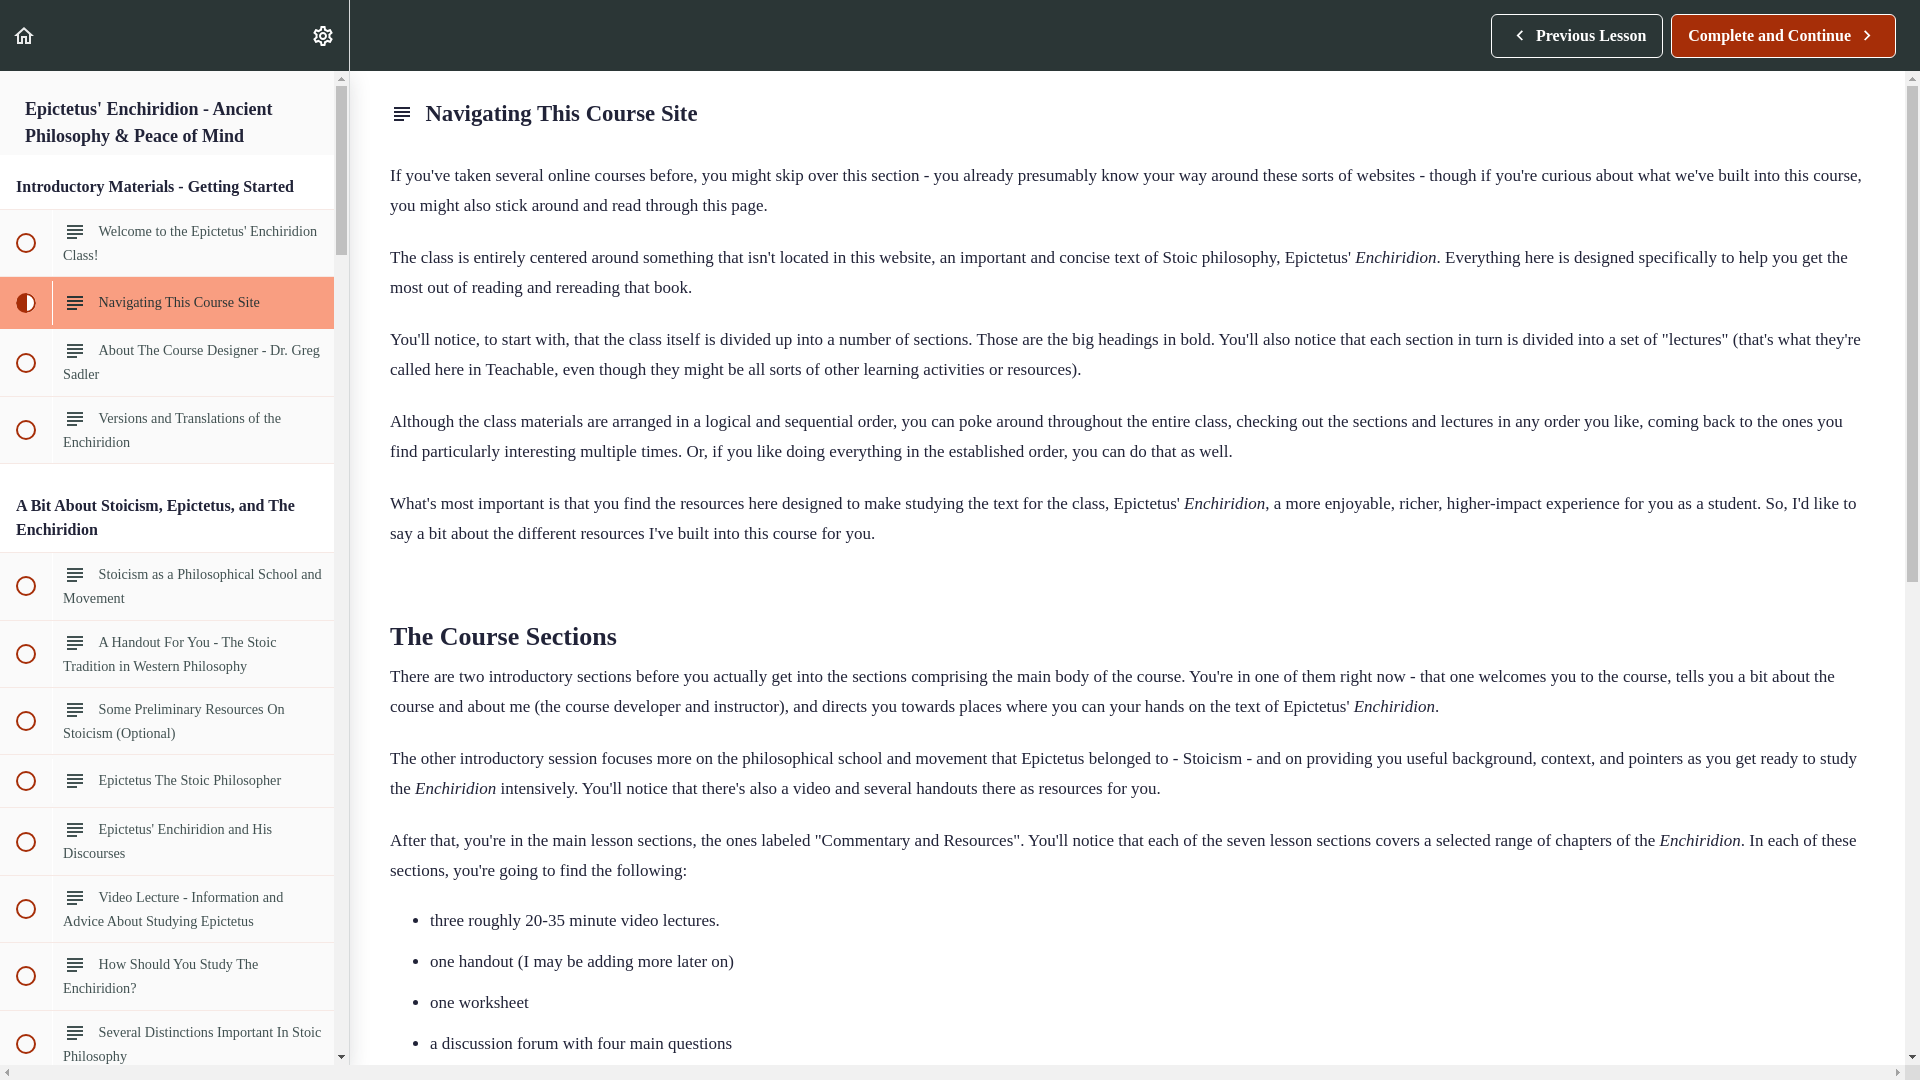 The width and height of the screenshot is (1920, 1080). What do you see at coordinates (167, 430) in the screenshot?
I see `  Stoicism as a Philosophical School and Movement` at bounding box center [167, 430].